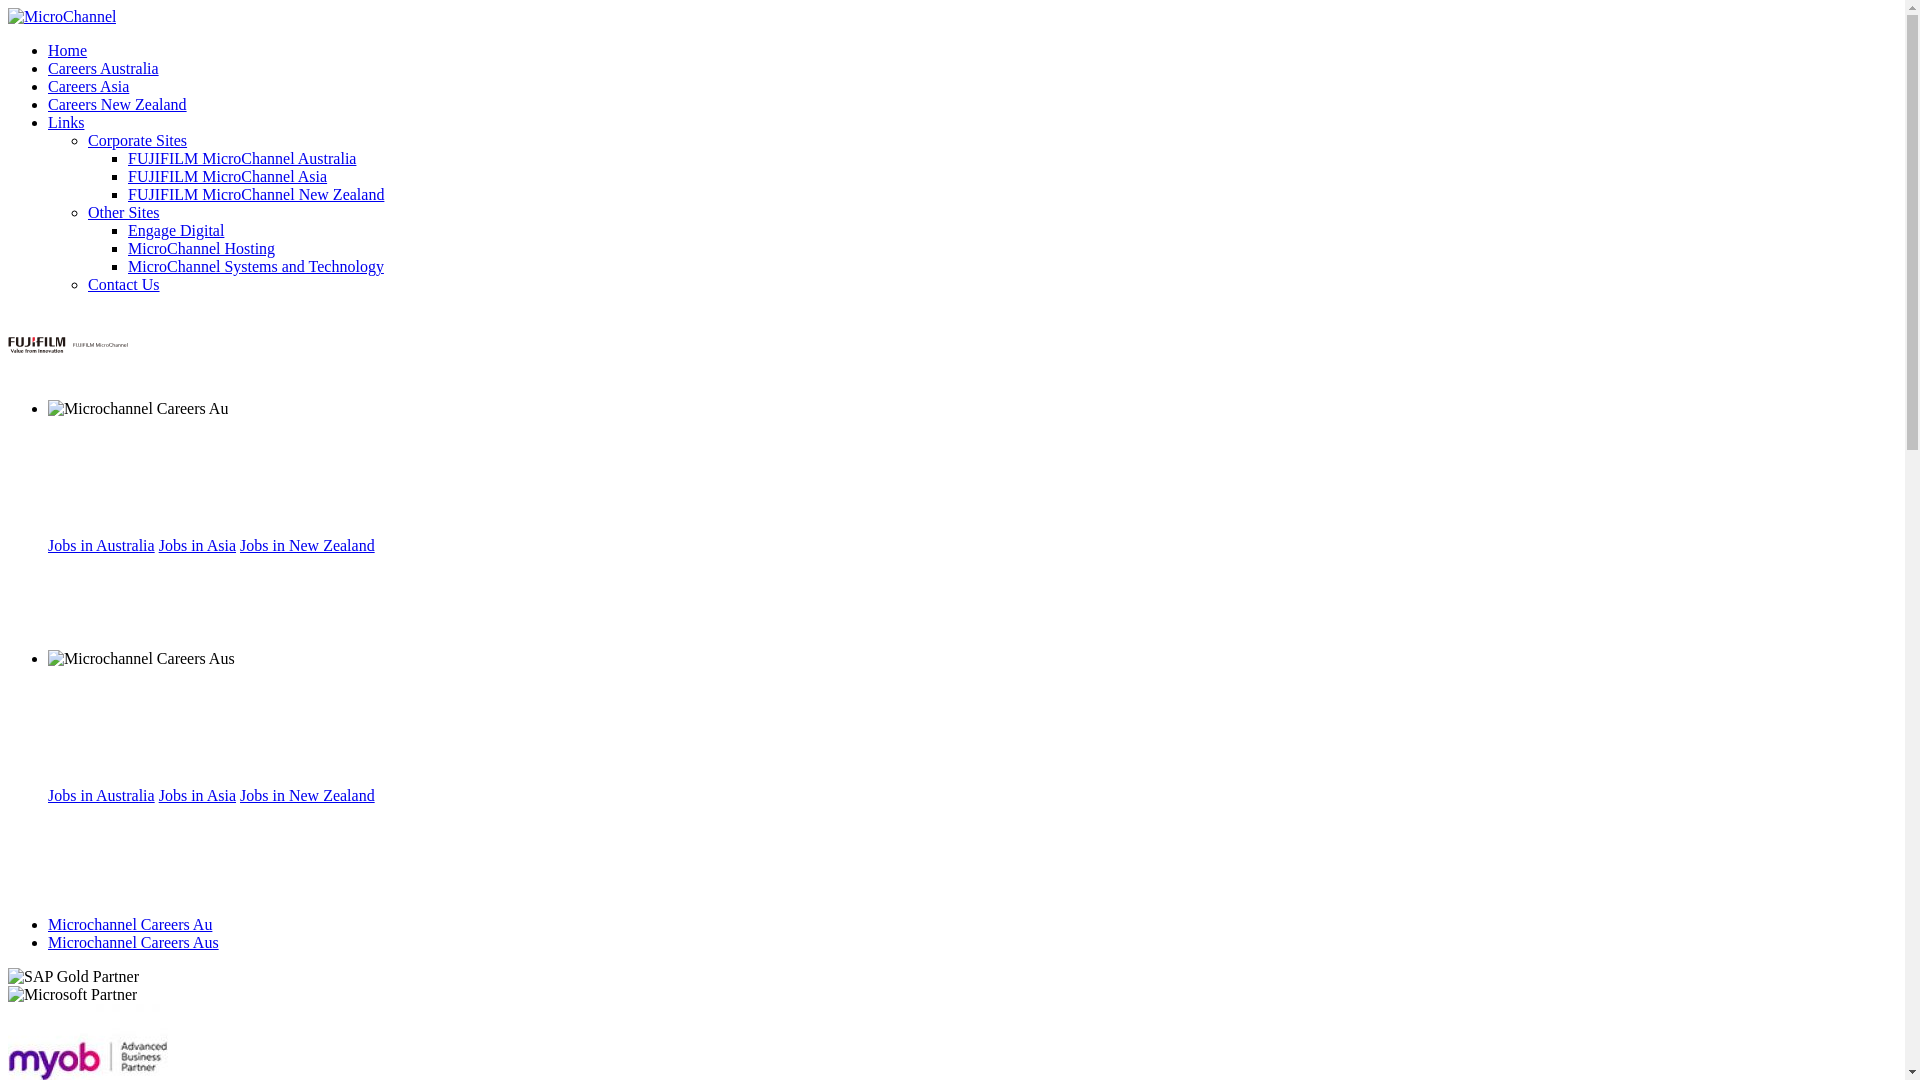 Image resolution: width=1920 pixels, height=1080 pixels. What do you see at coordinates (202, 248) in the screenshot?
I see `MicroChannel Hosting` at bounding box center [202, 248].